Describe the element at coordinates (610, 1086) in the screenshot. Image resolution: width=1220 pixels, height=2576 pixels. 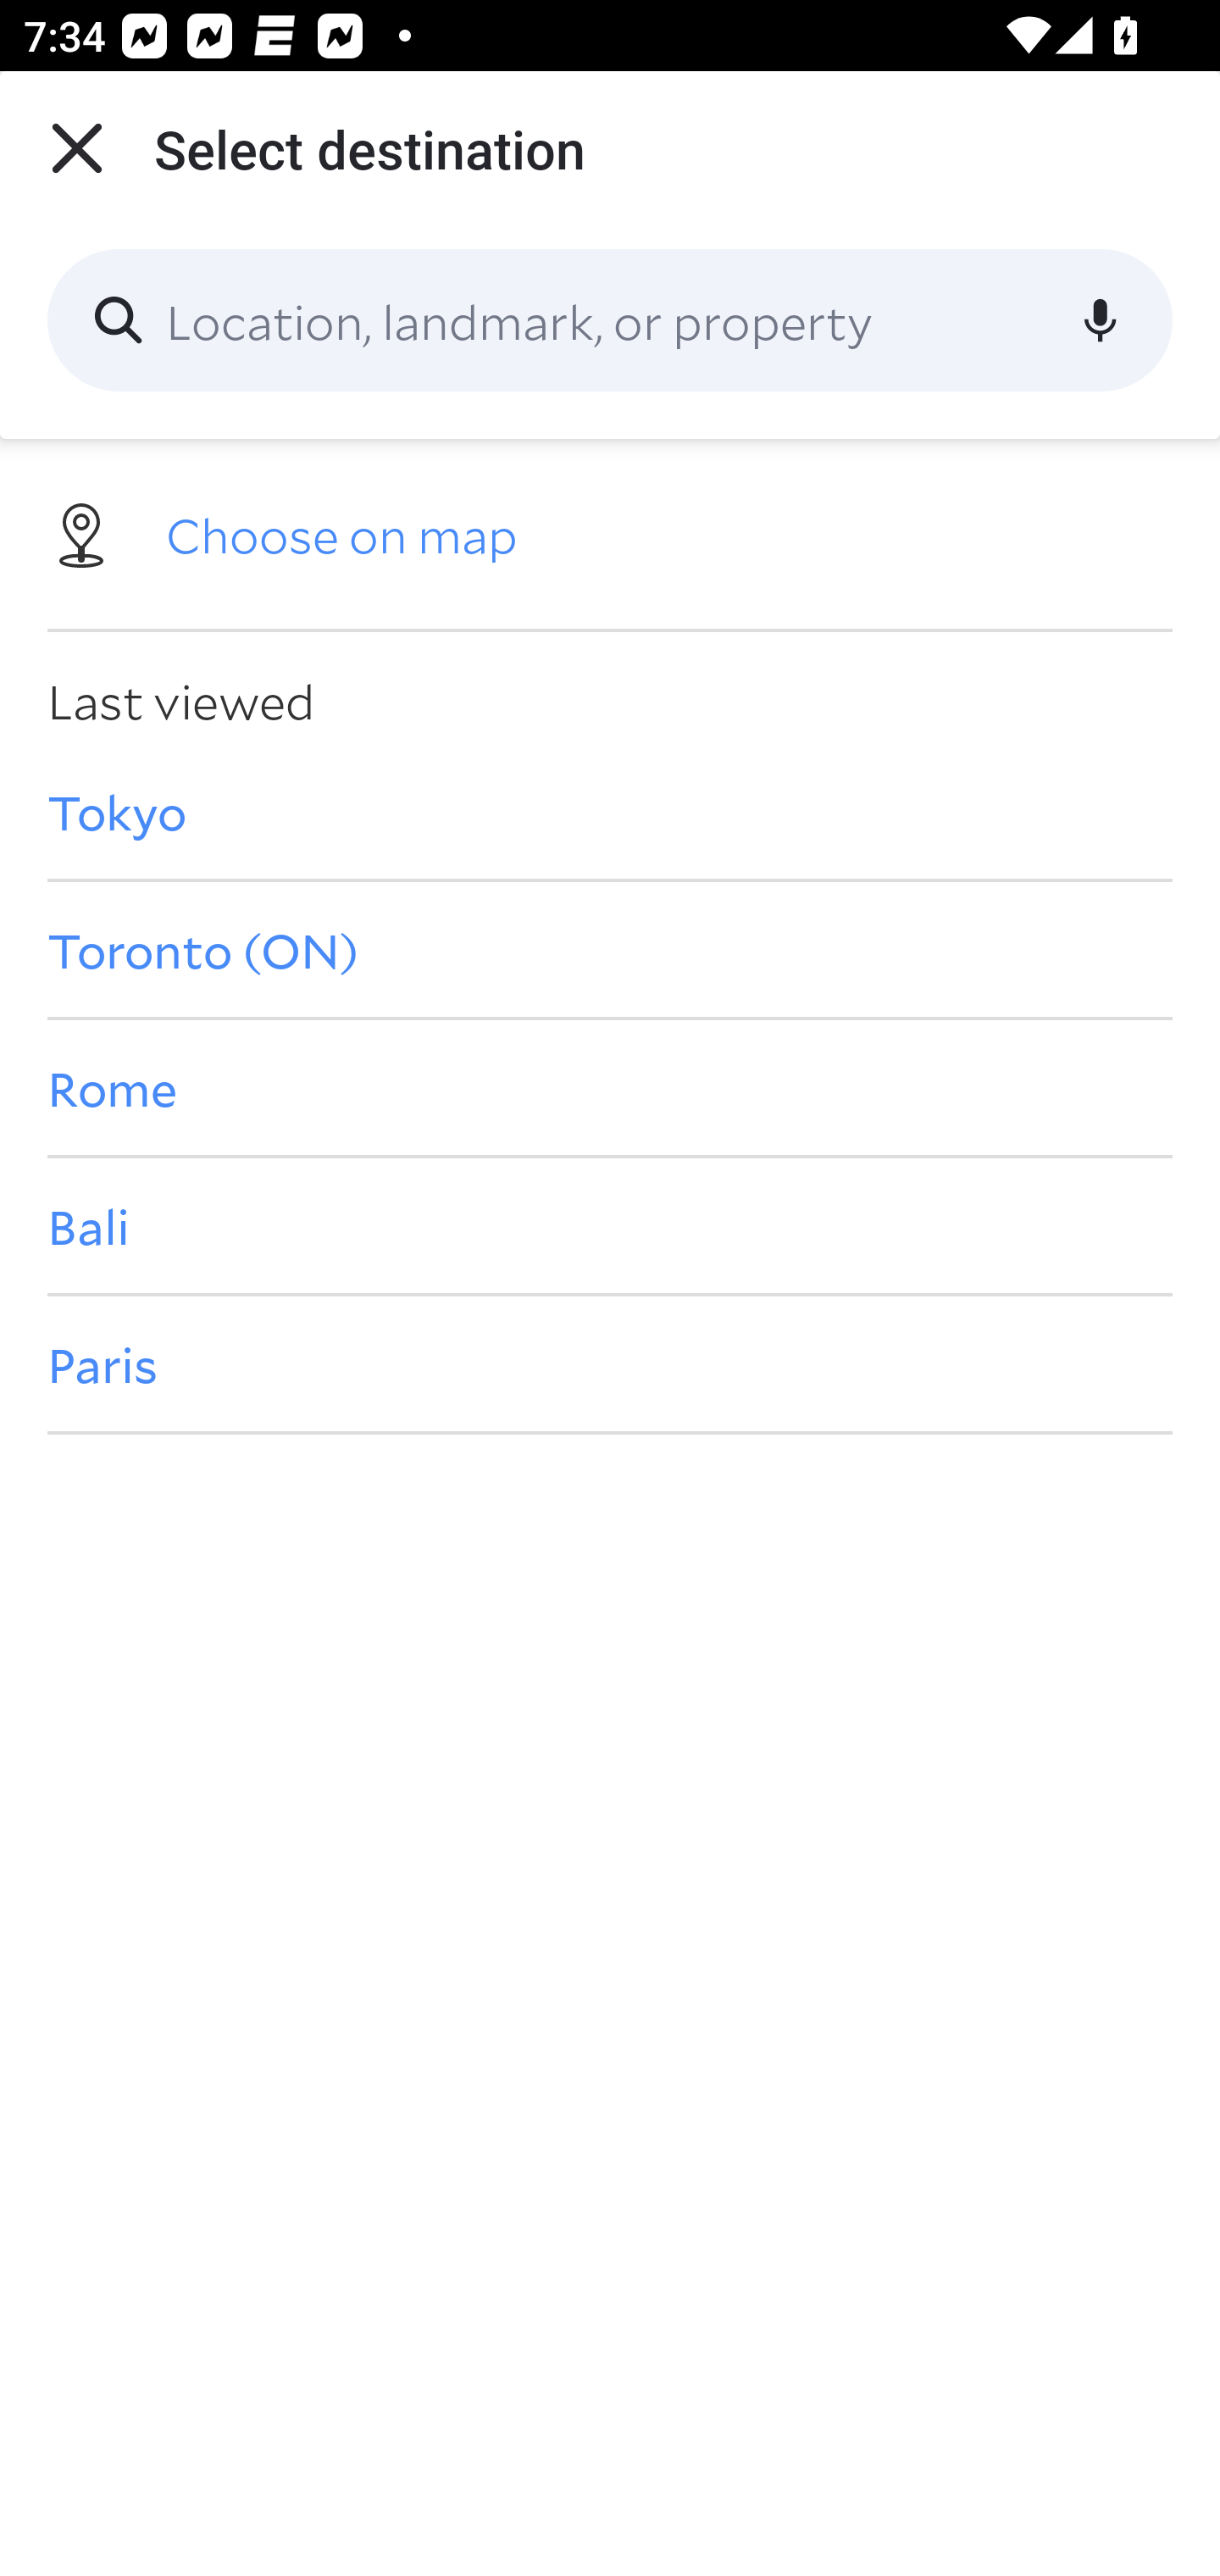
I see `Rome` at that location.